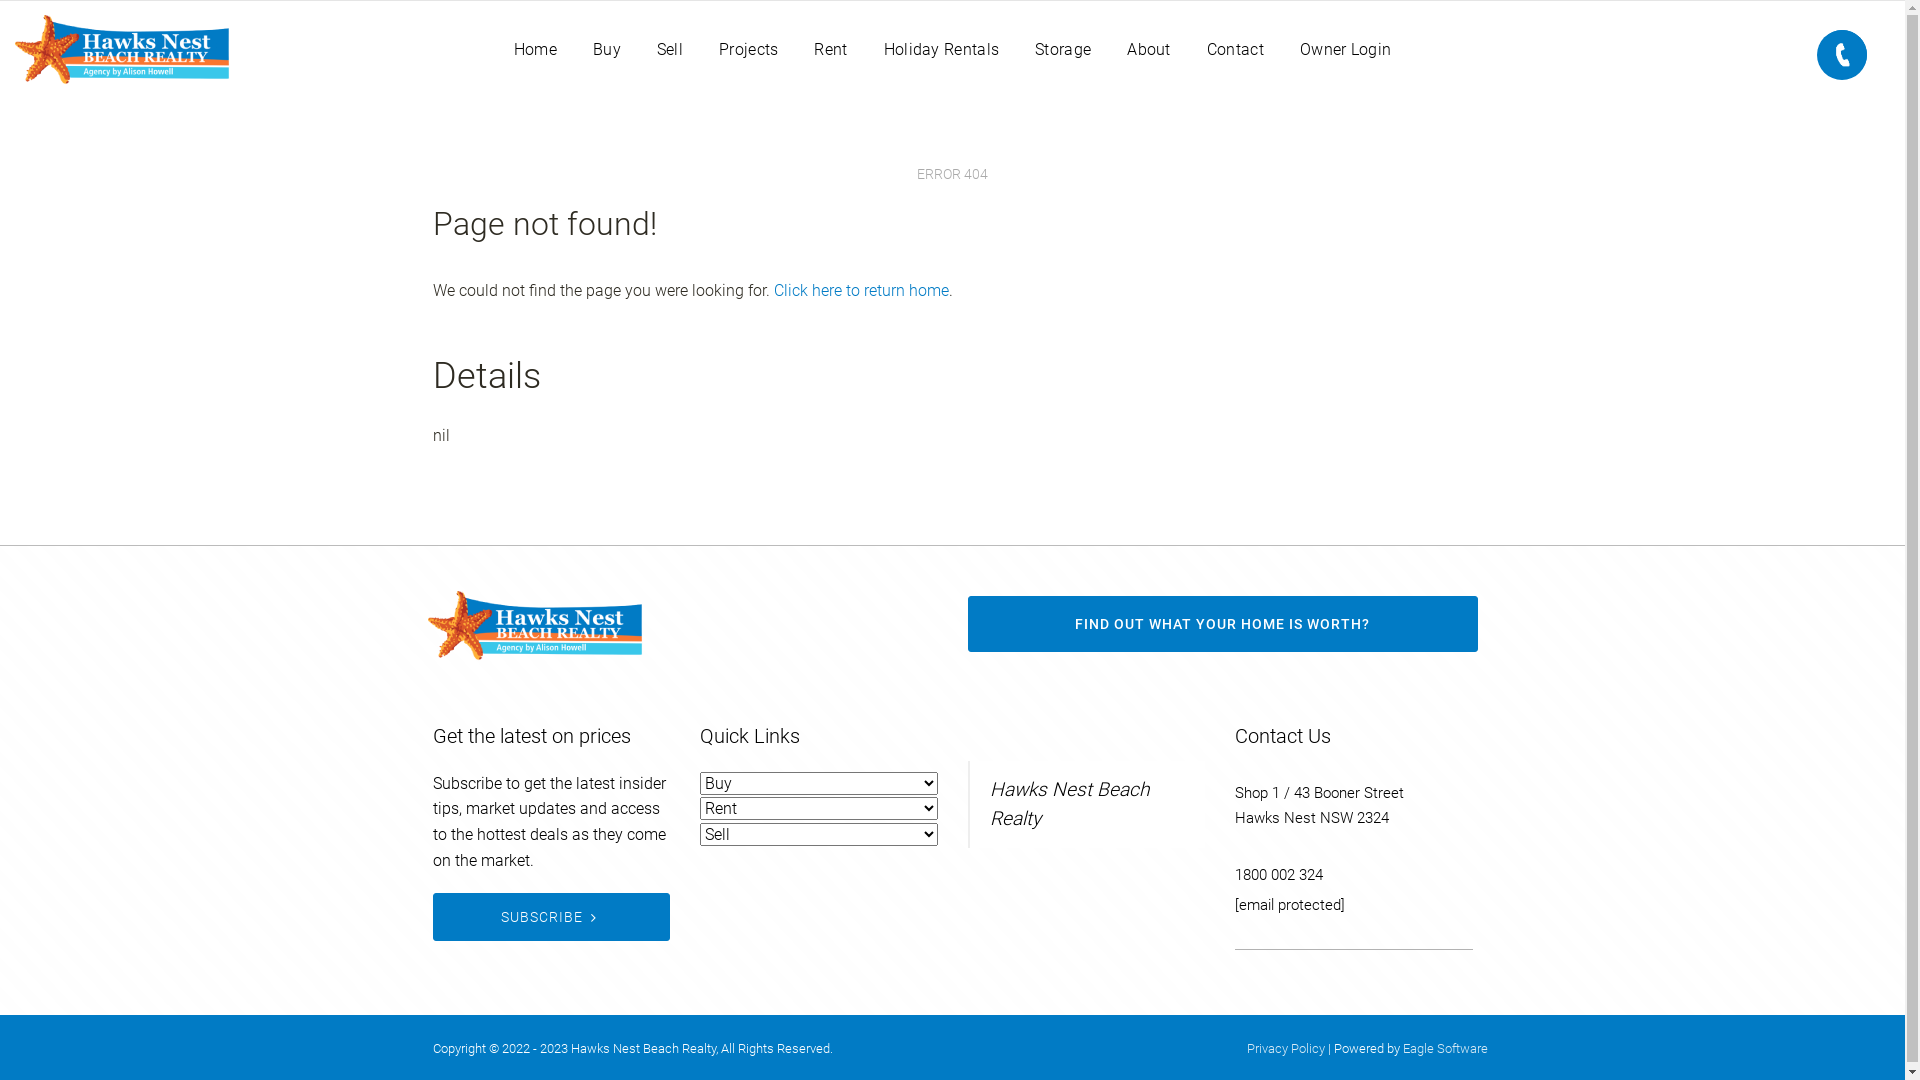  What do you see at coordinates (1063, 50) in the screenshot?
I see `Storage` at bounding box center [1063, 50].